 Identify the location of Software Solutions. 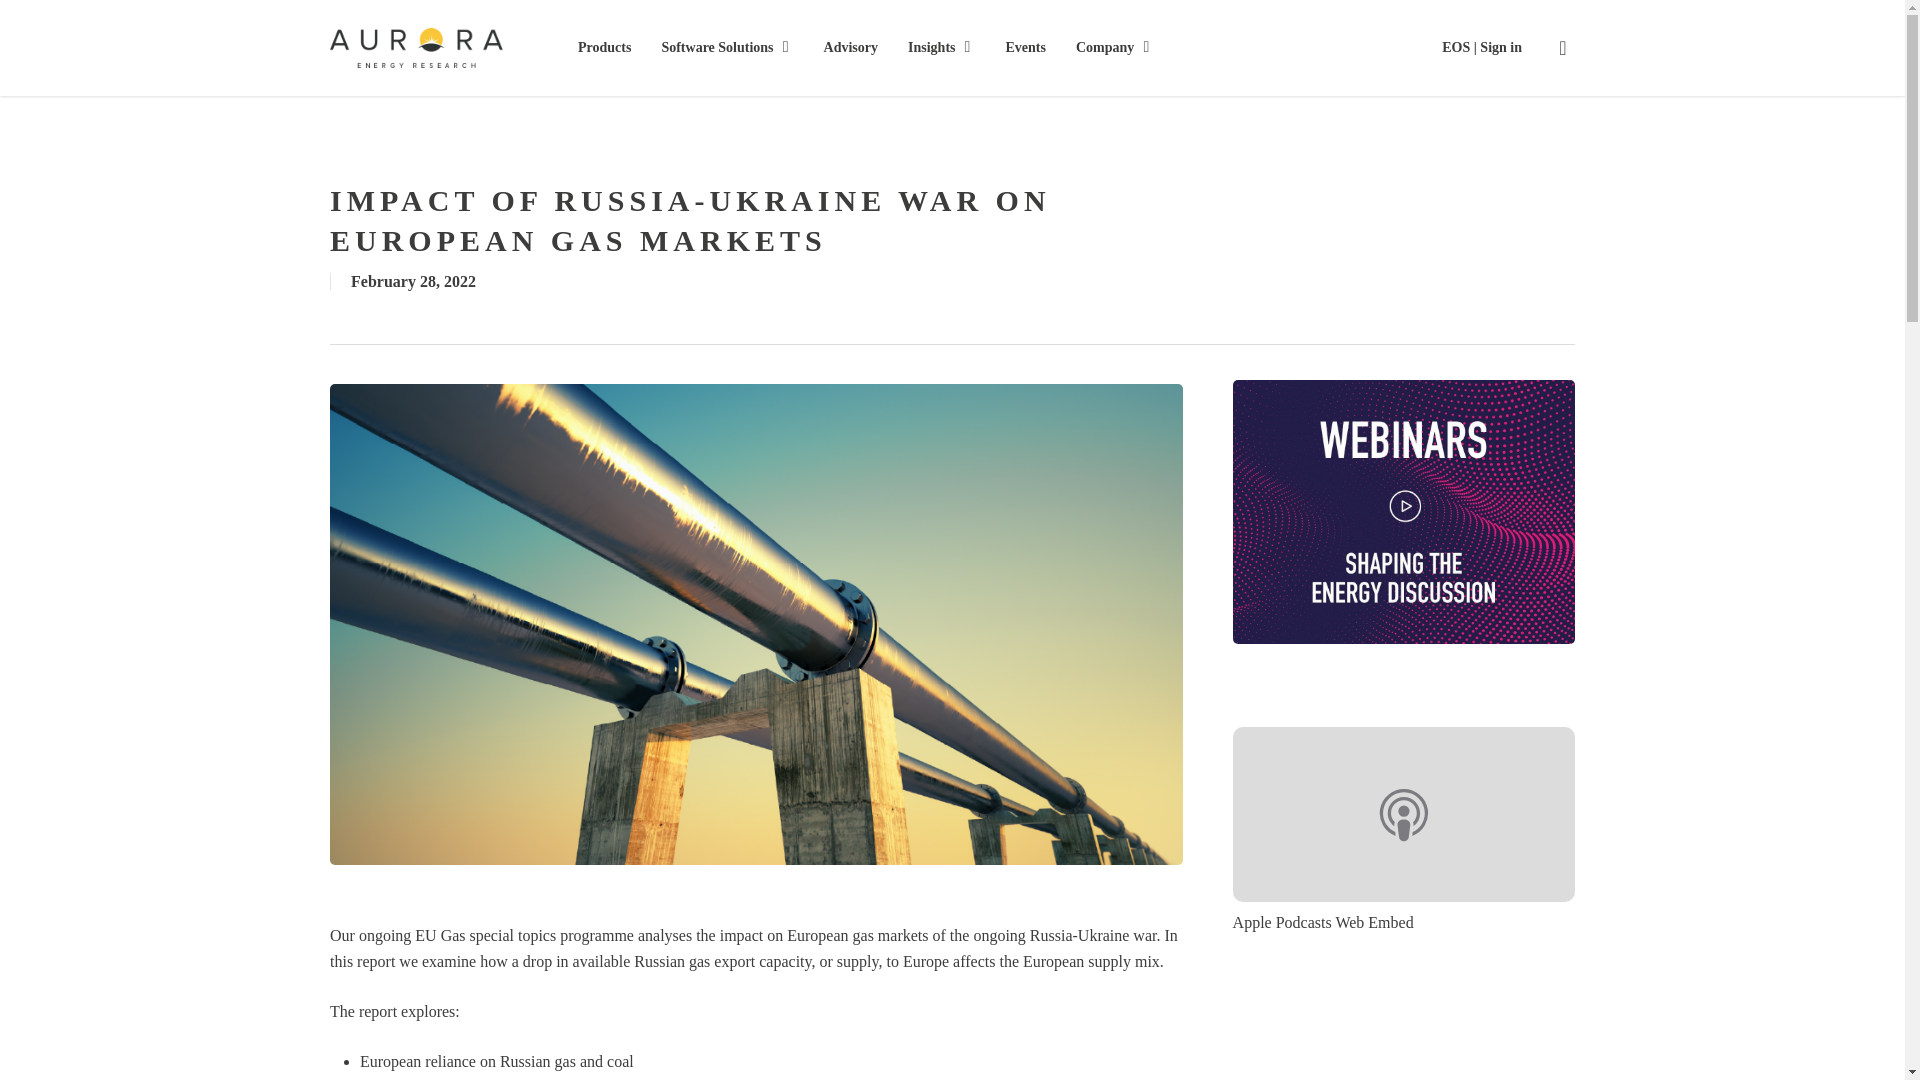
(726, 48).